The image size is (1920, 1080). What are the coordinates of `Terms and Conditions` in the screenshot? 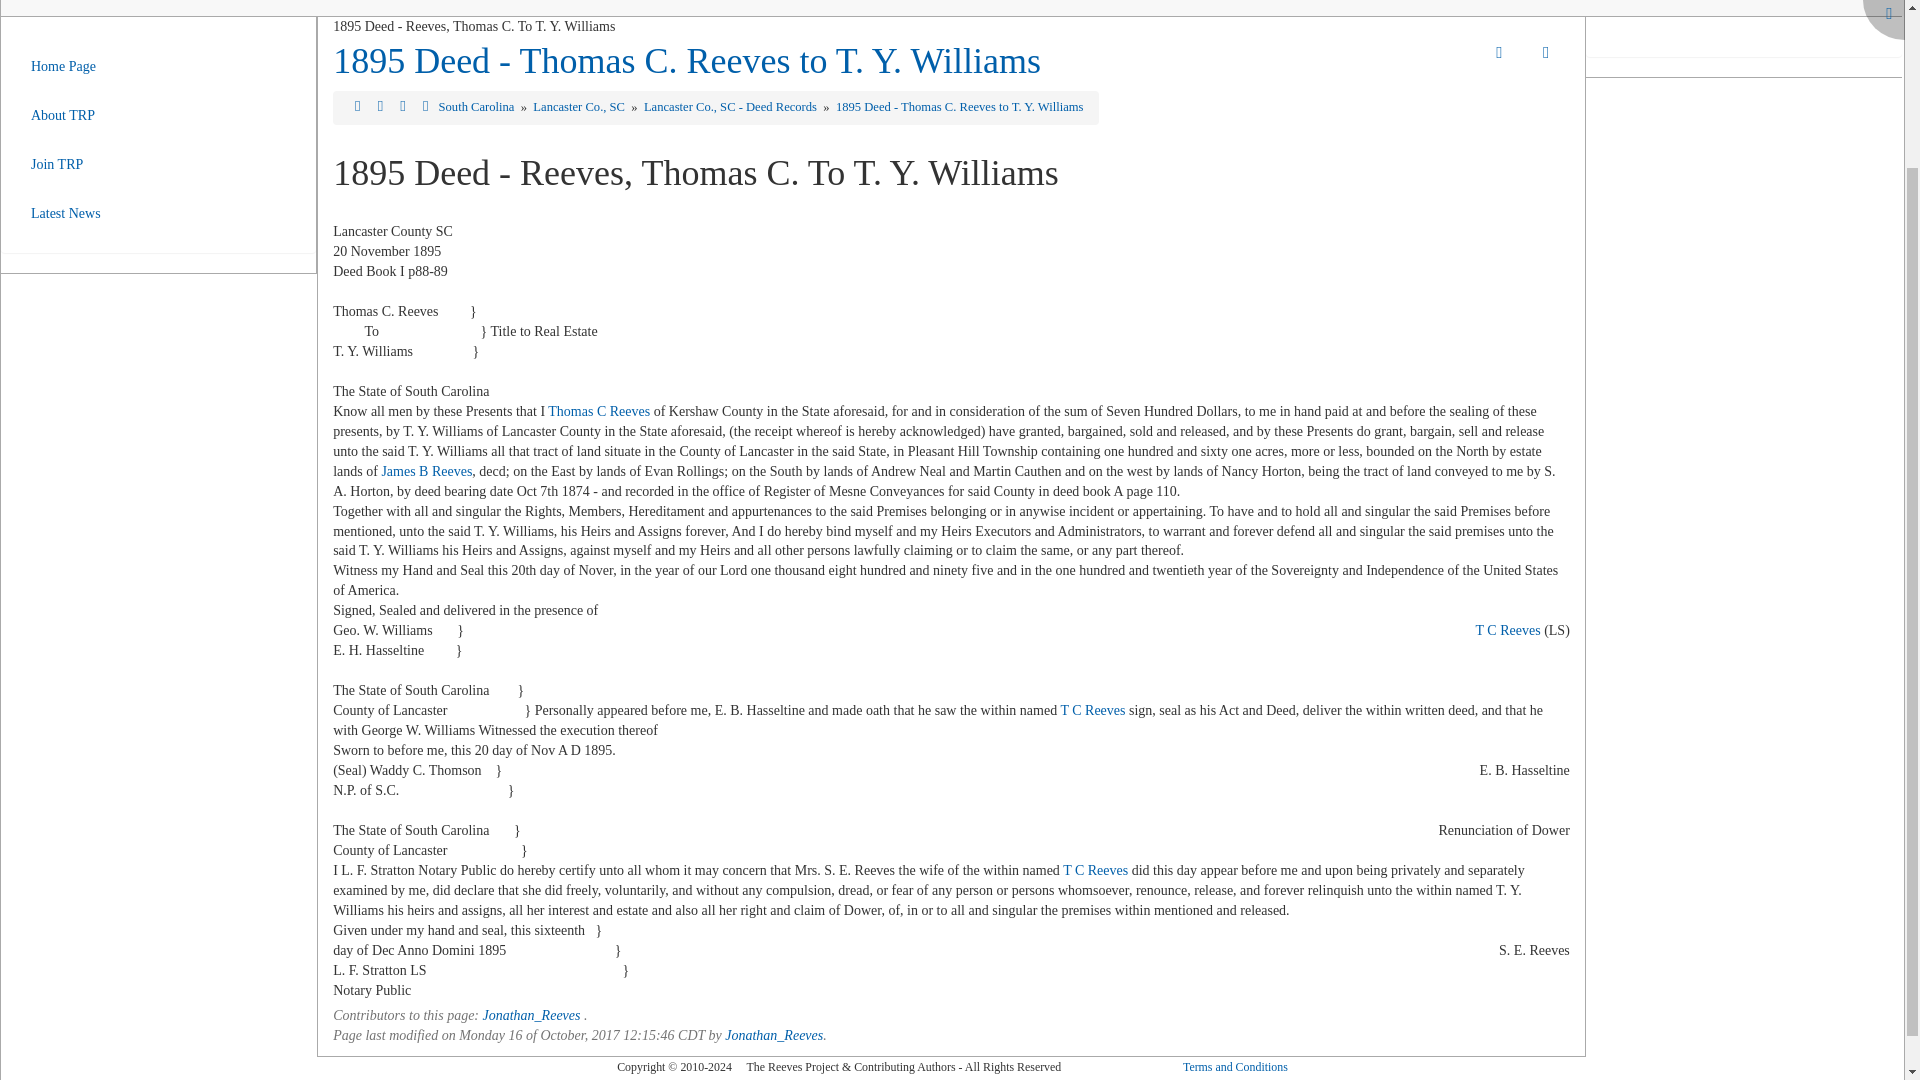 It's located at (1235, 1066).